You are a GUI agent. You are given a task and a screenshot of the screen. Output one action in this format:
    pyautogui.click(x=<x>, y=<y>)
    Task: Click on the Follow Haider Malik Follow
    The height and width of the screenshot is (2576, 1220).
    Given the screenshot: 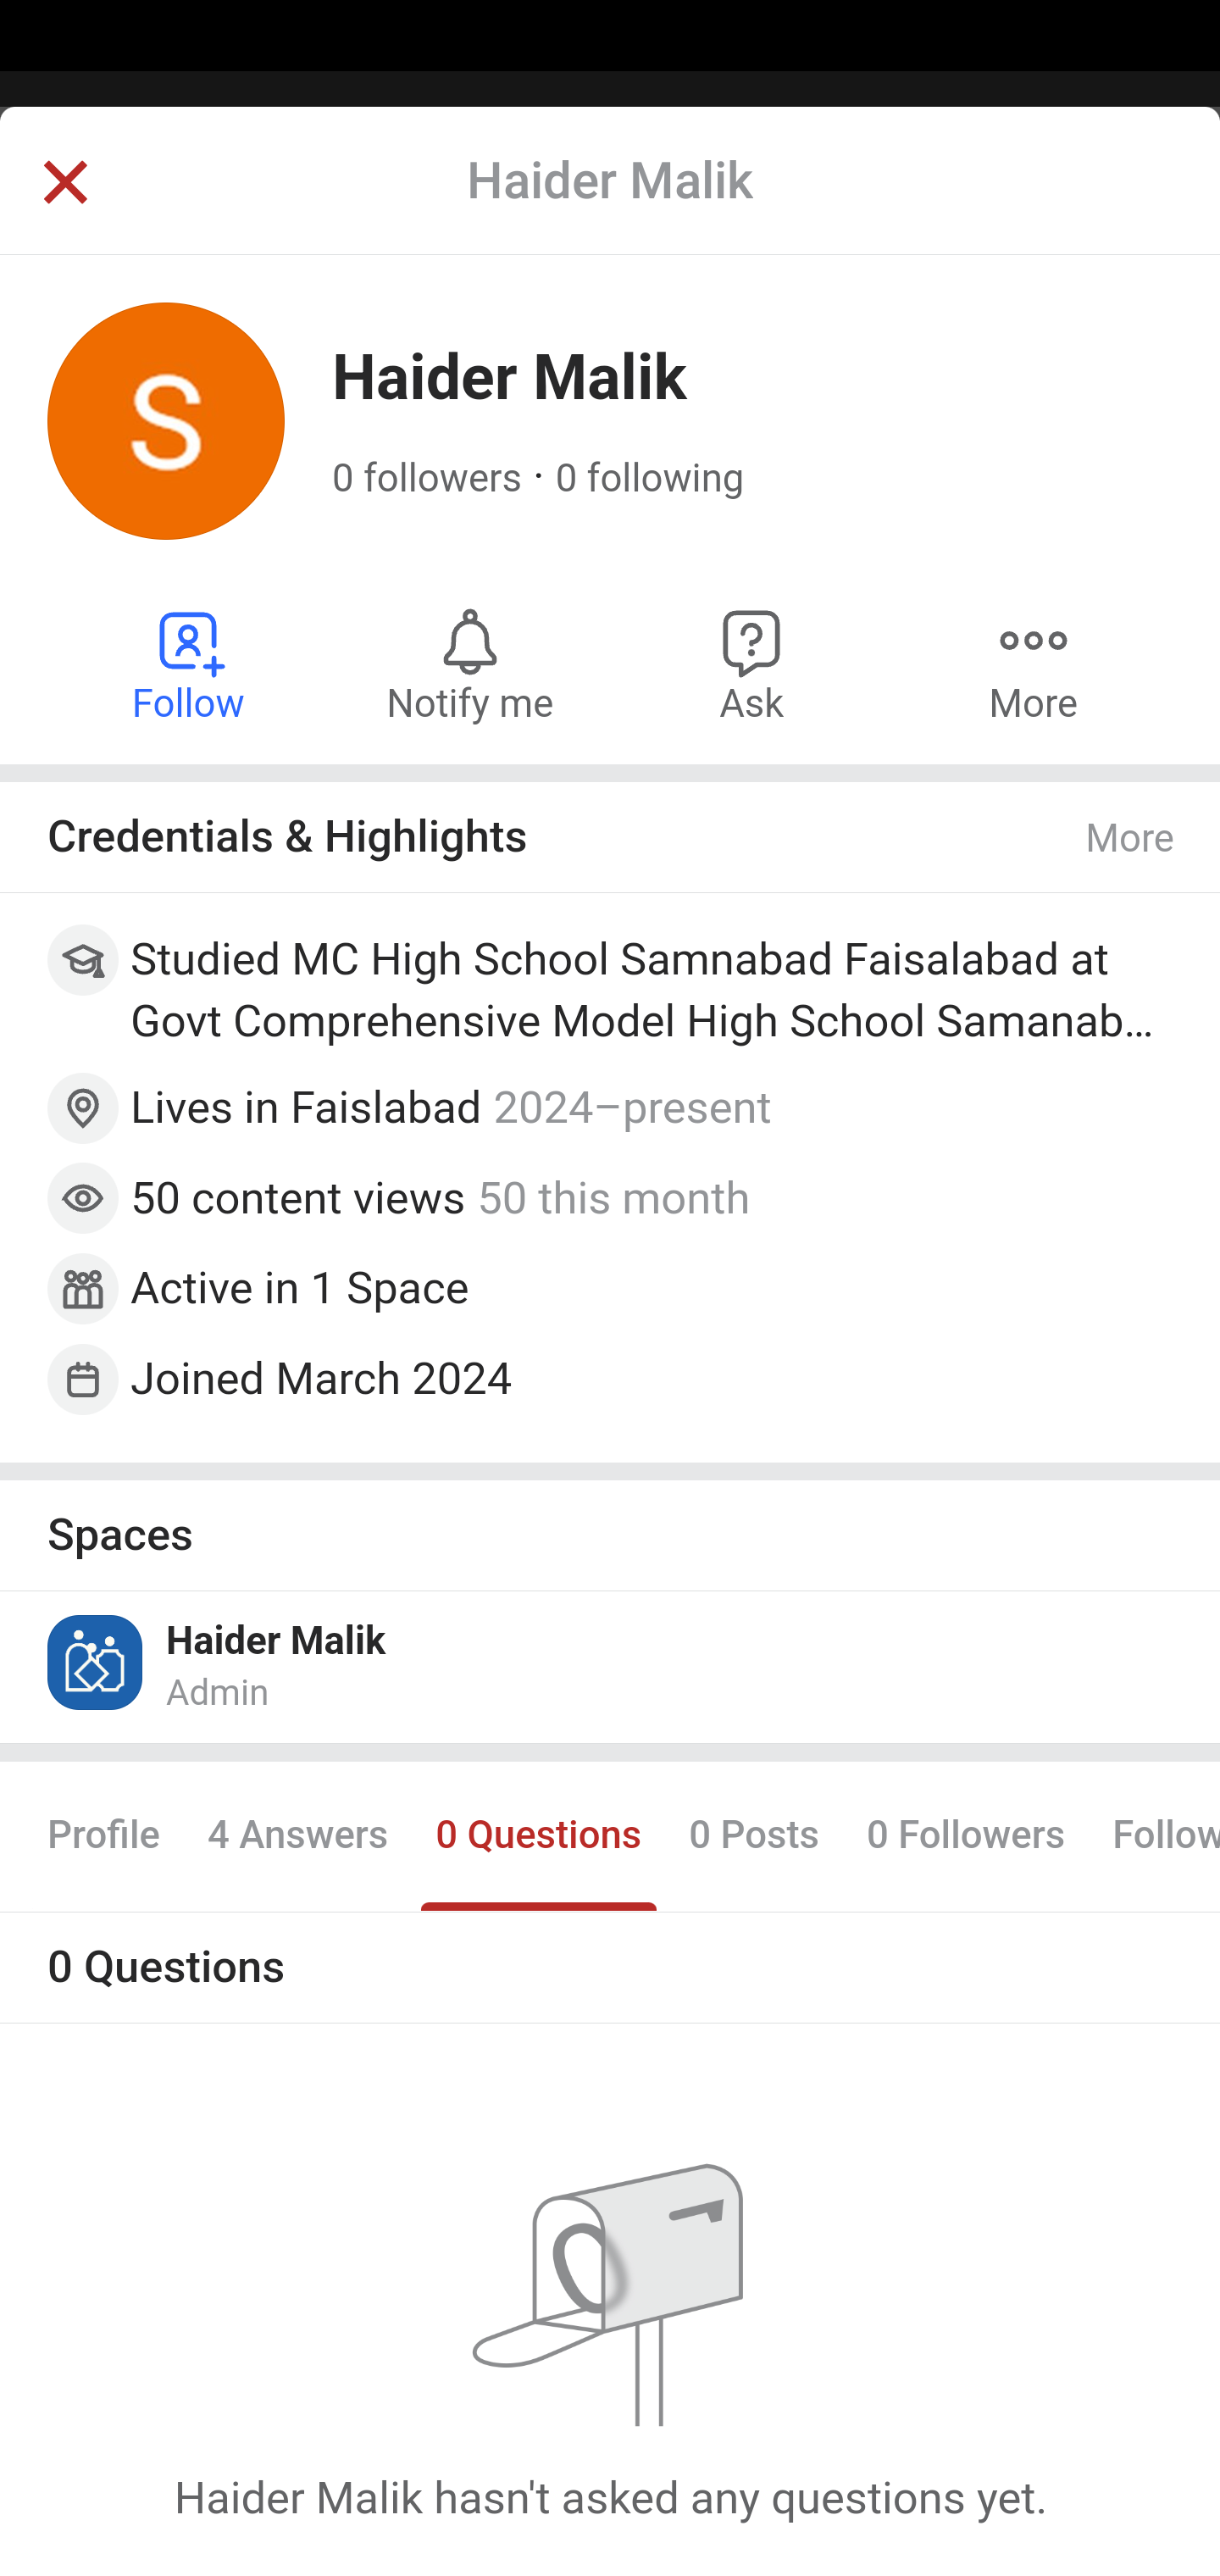 What is the action you would take?
    pyautogui.click(x=190, y=664)
    